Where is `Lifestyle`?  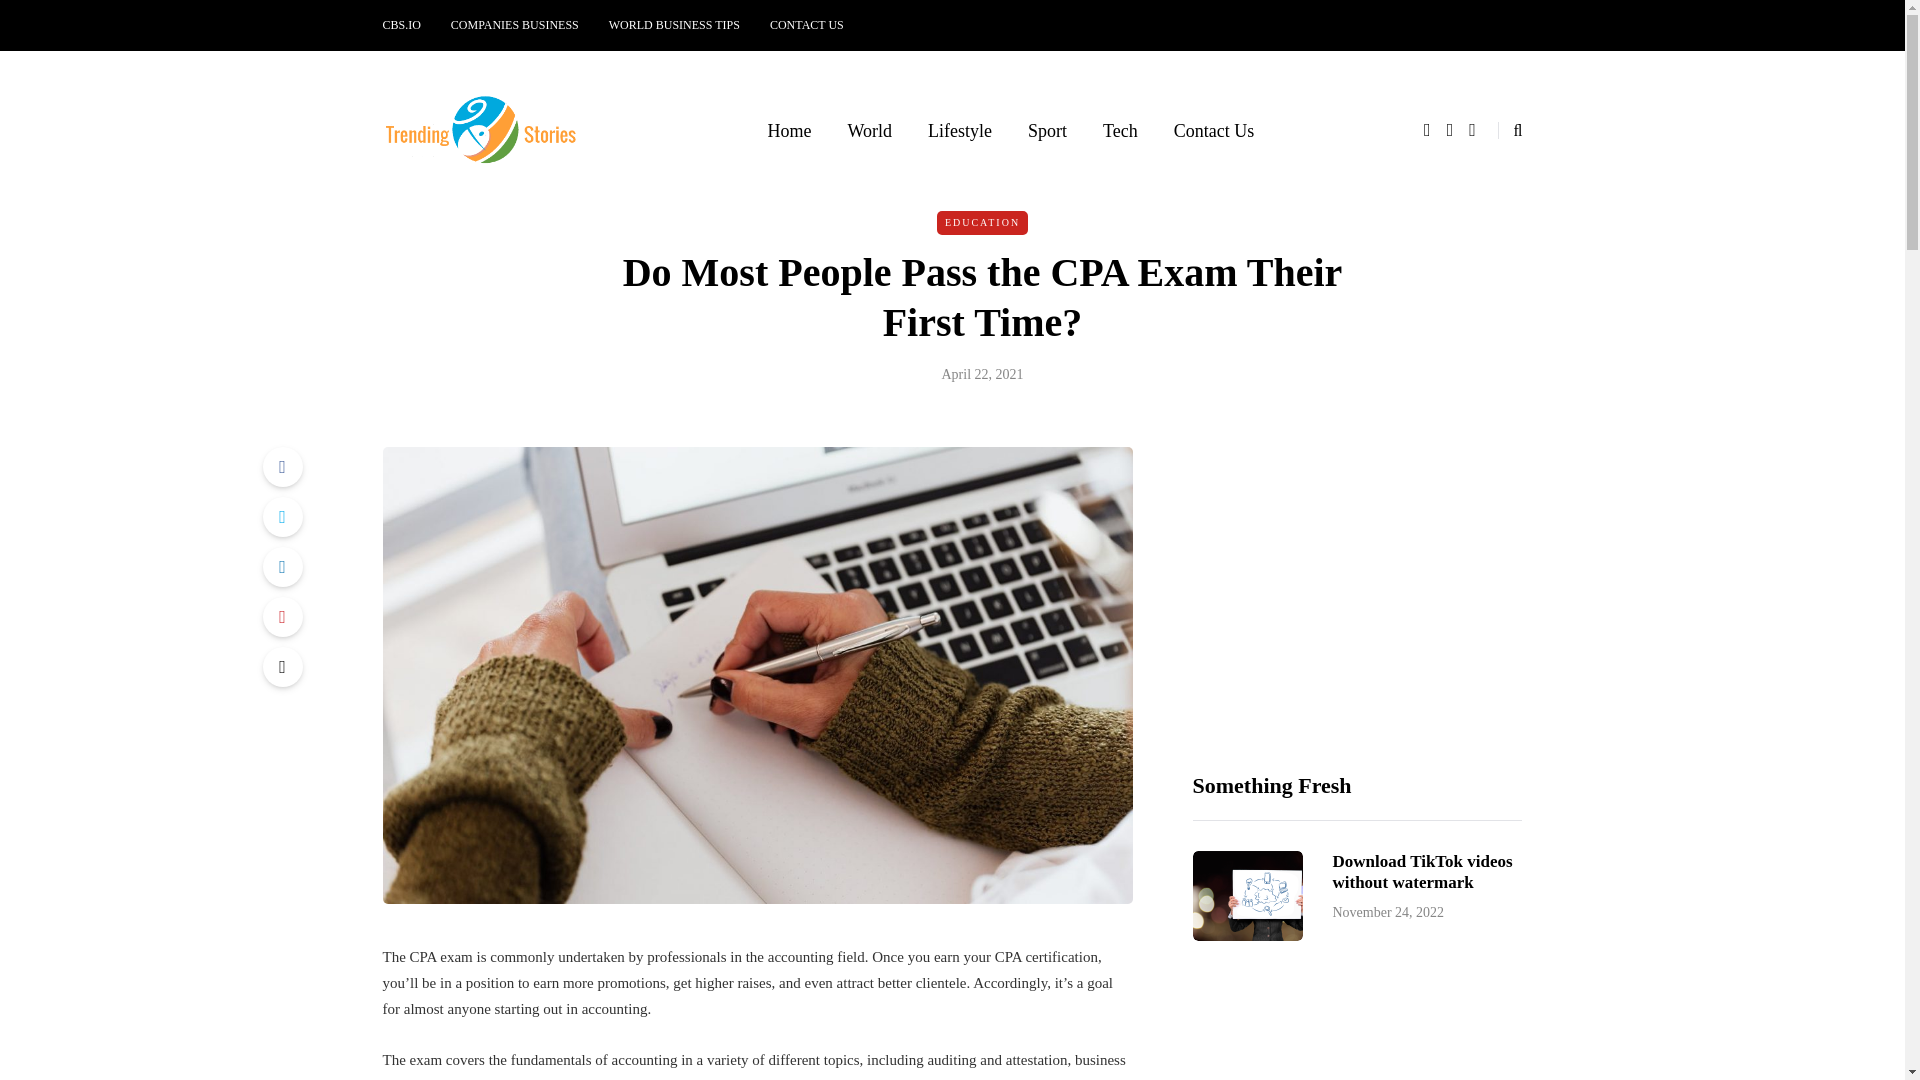
Lifestyle is located at coordinates (960, 130).